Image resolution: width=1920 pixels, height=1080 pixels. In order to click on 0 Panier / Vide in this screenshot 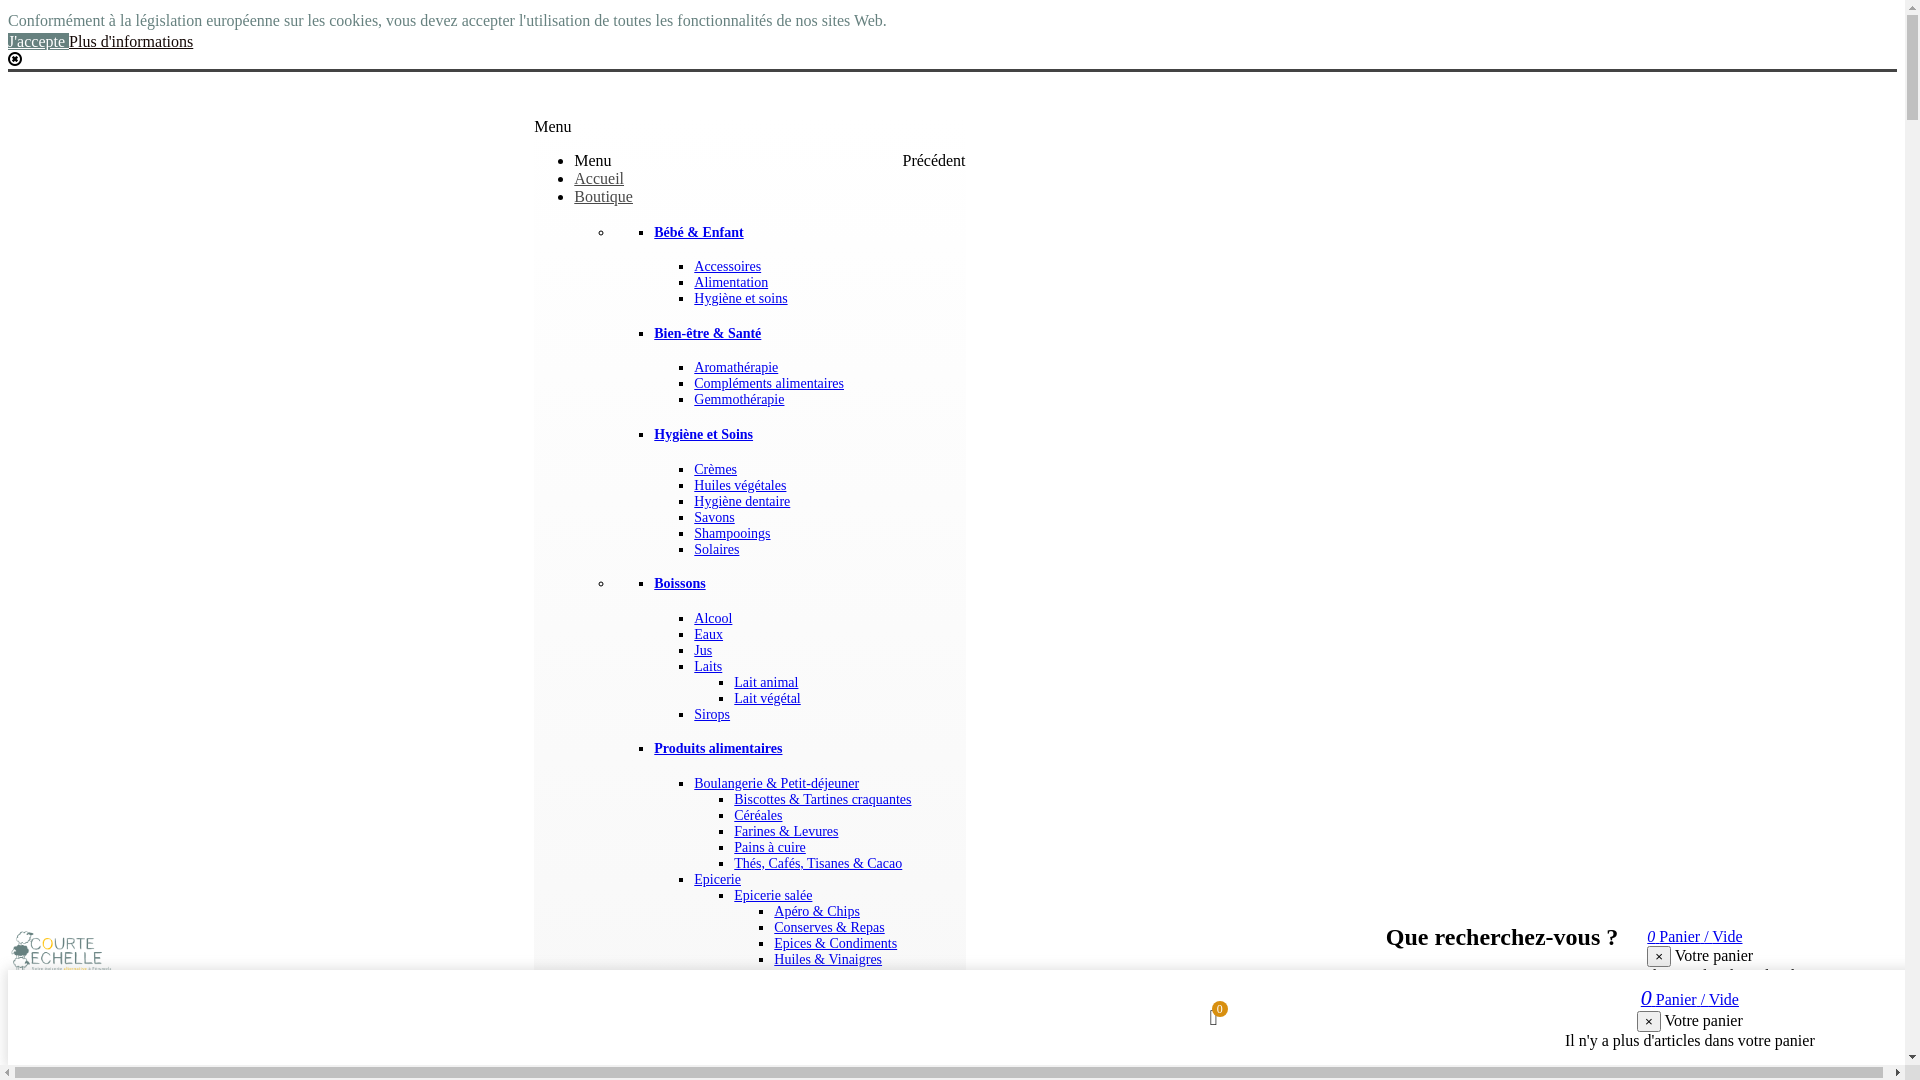, I will do `click(1690, 1000)`.